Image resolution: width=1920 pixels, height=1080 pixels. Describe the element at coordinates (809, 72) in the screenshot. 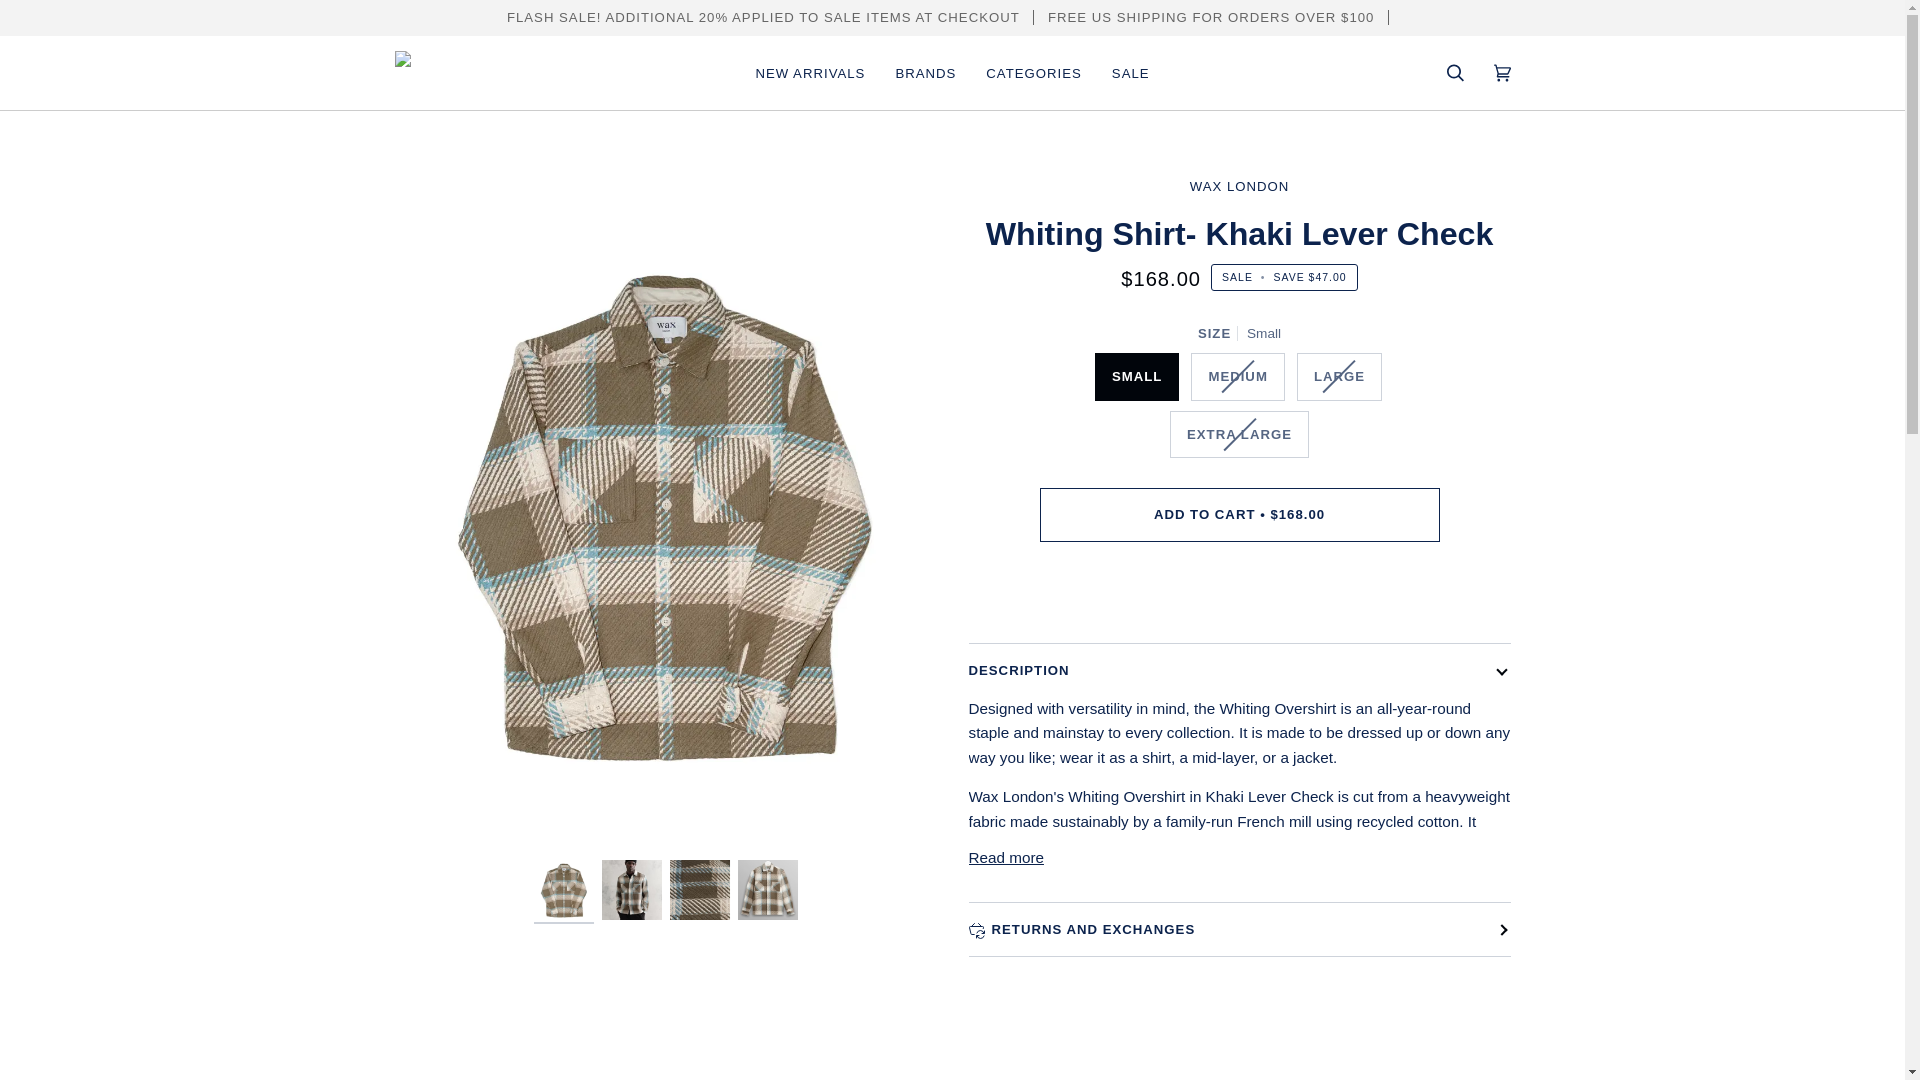

I see `NEW ARRIVALS` at that location.